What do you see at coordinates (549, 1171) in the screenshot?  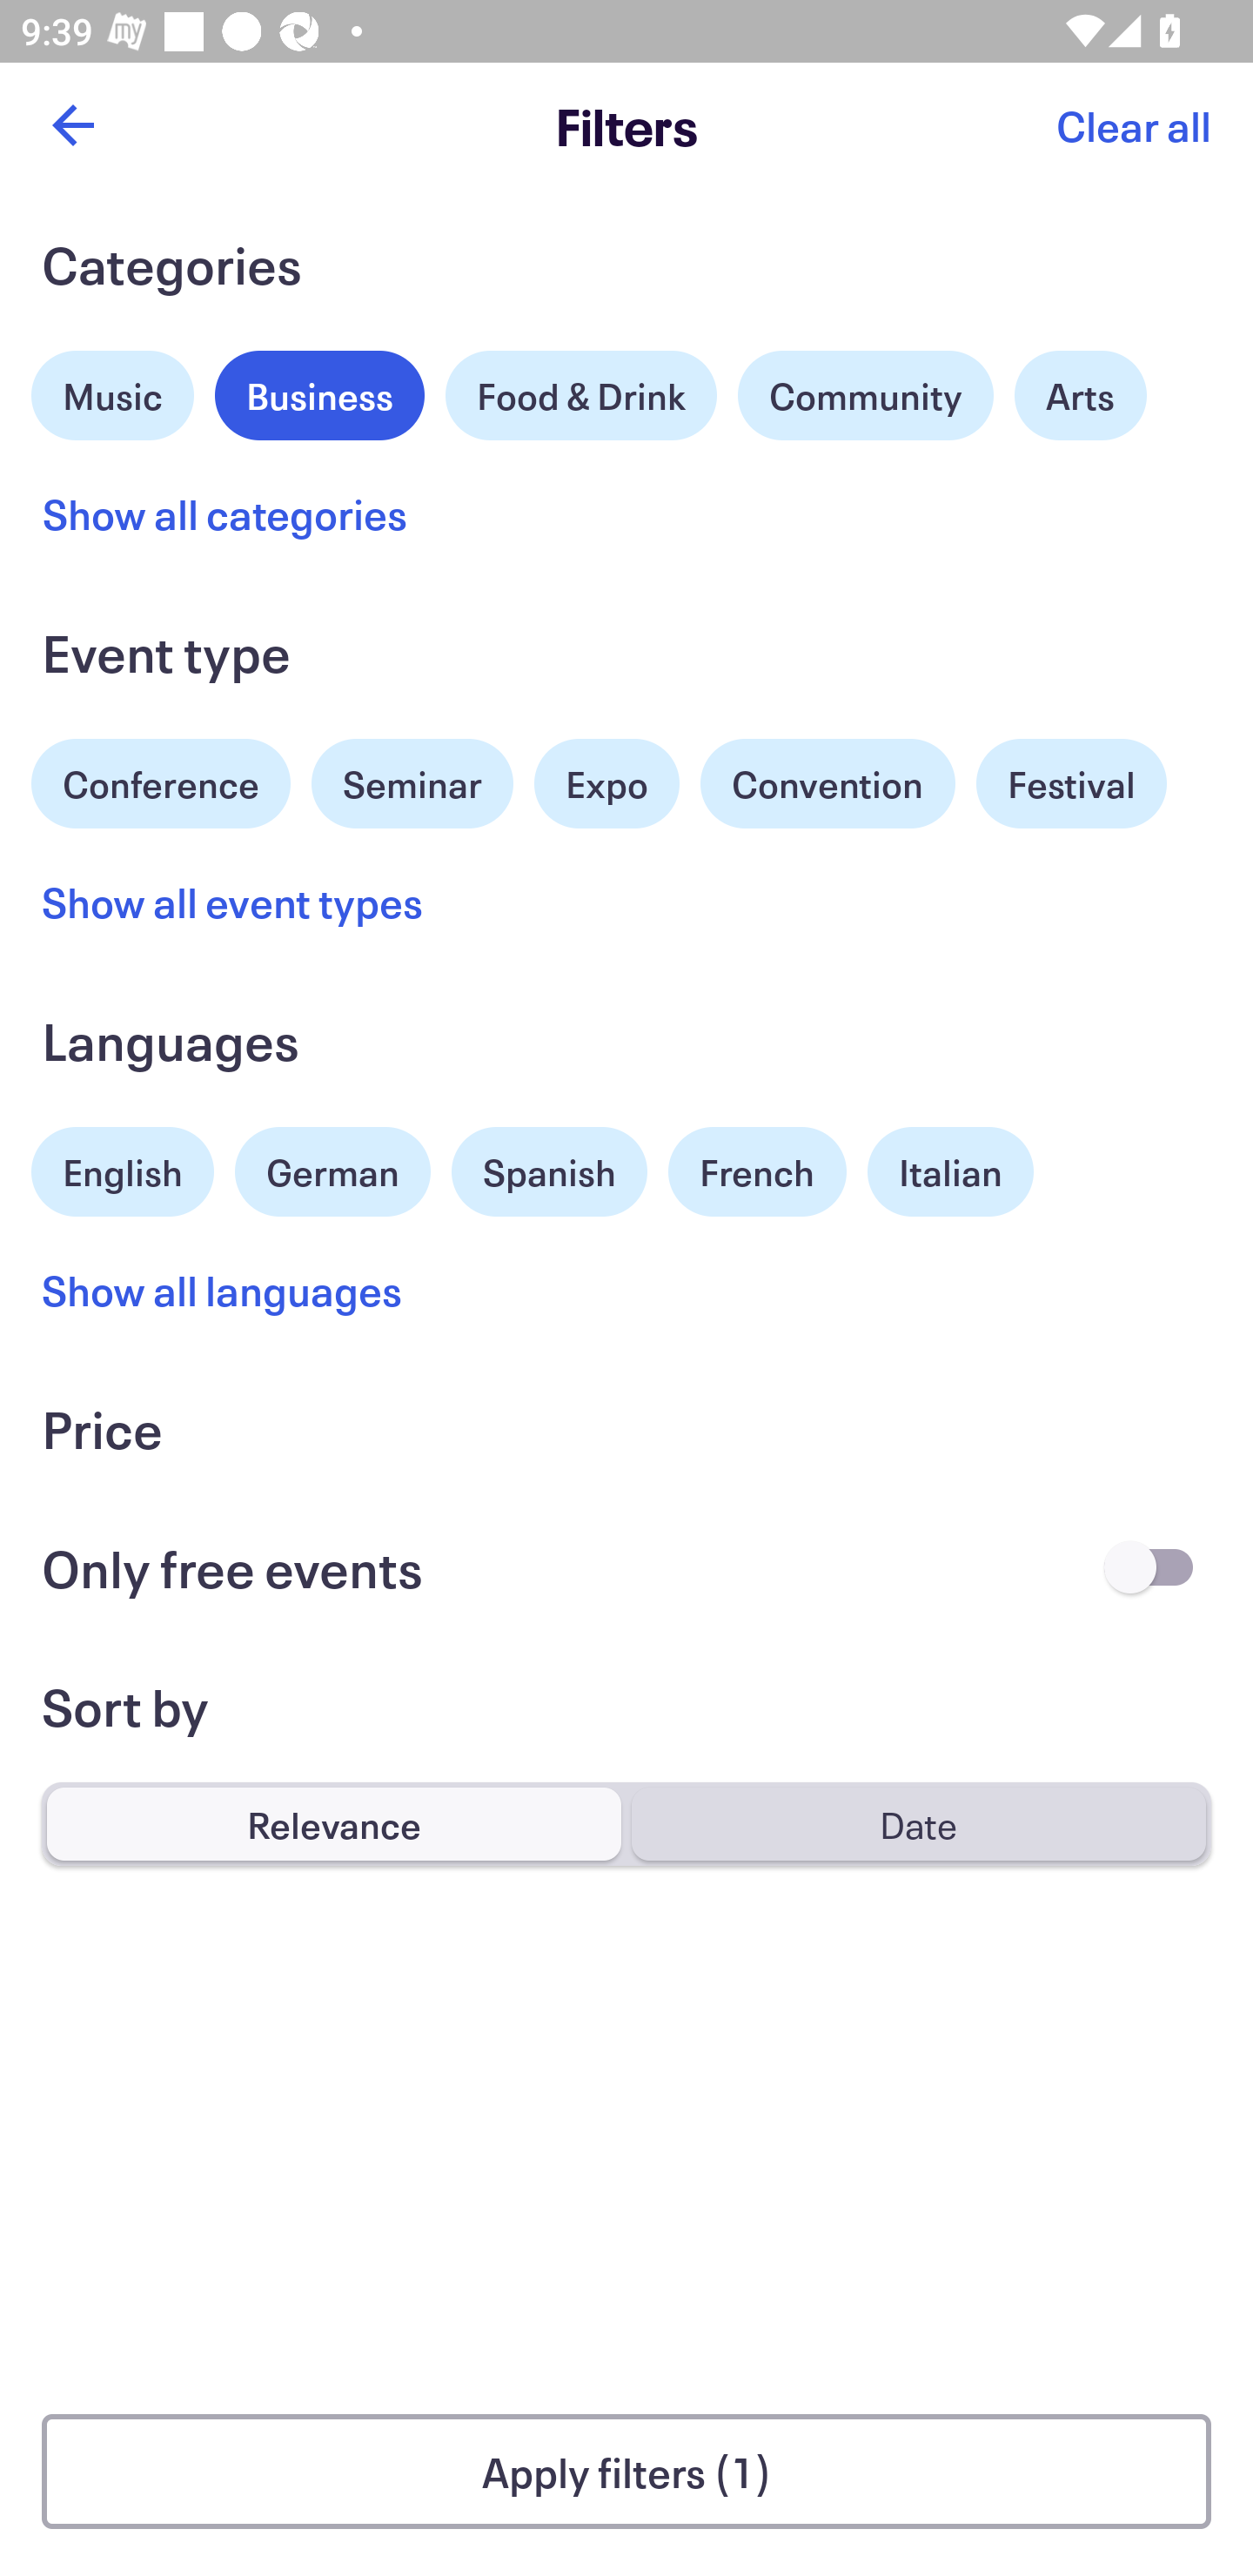 I see `Spanish` at bounding box center [549, 1171].